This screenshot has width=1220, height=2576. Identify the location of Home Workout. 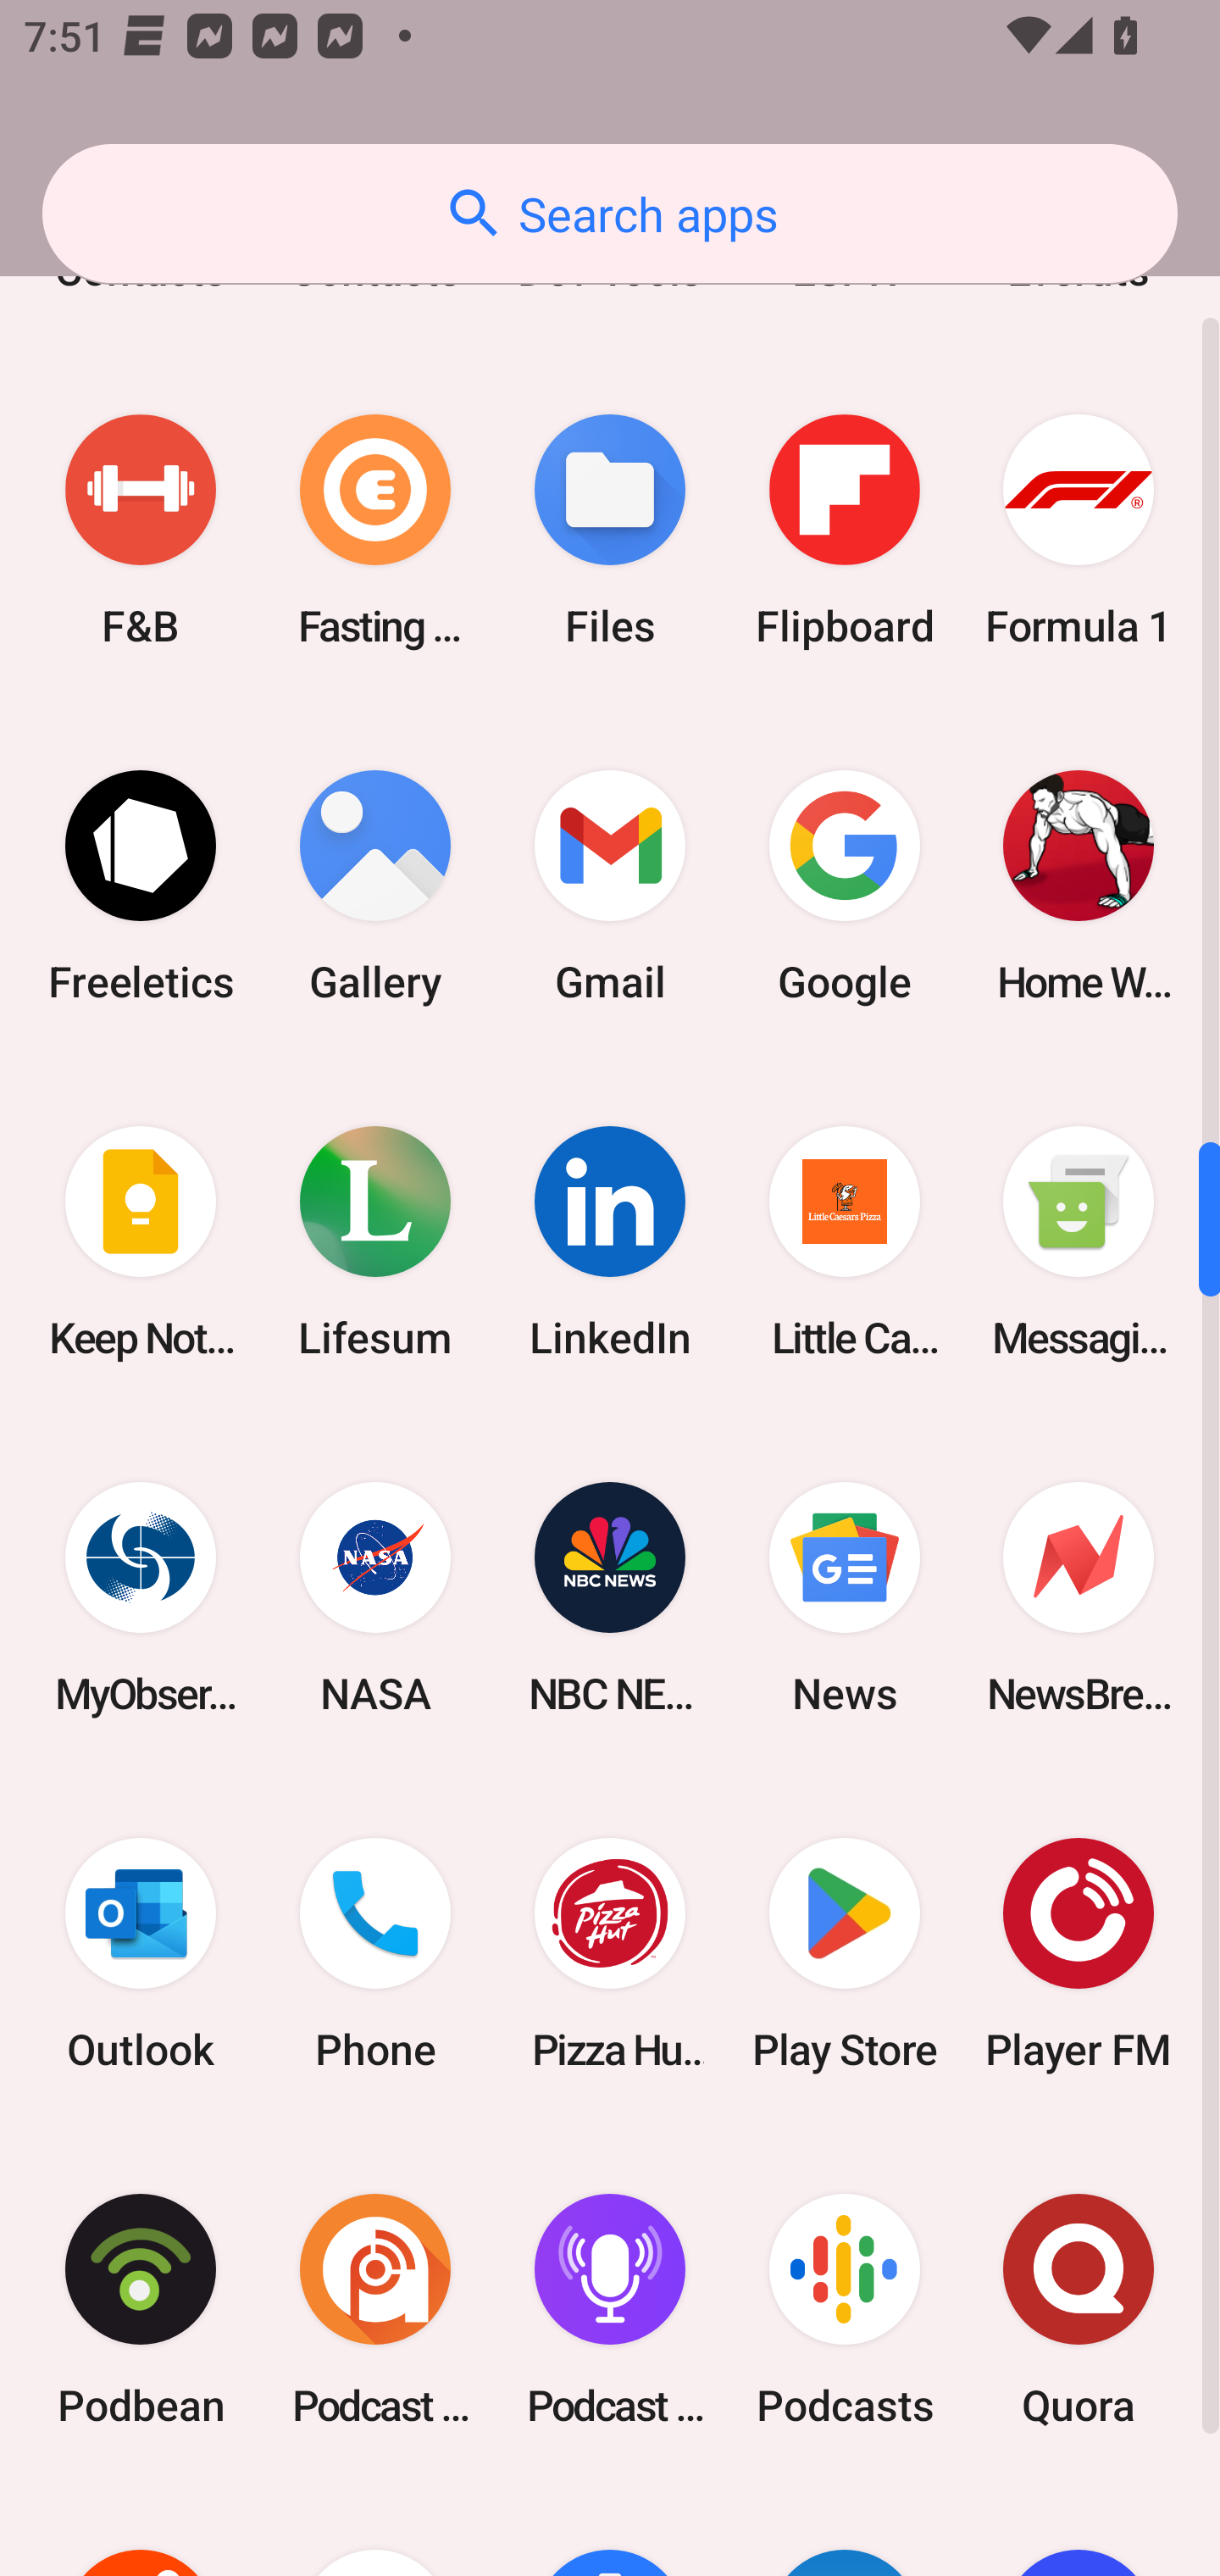
(1079, 886).